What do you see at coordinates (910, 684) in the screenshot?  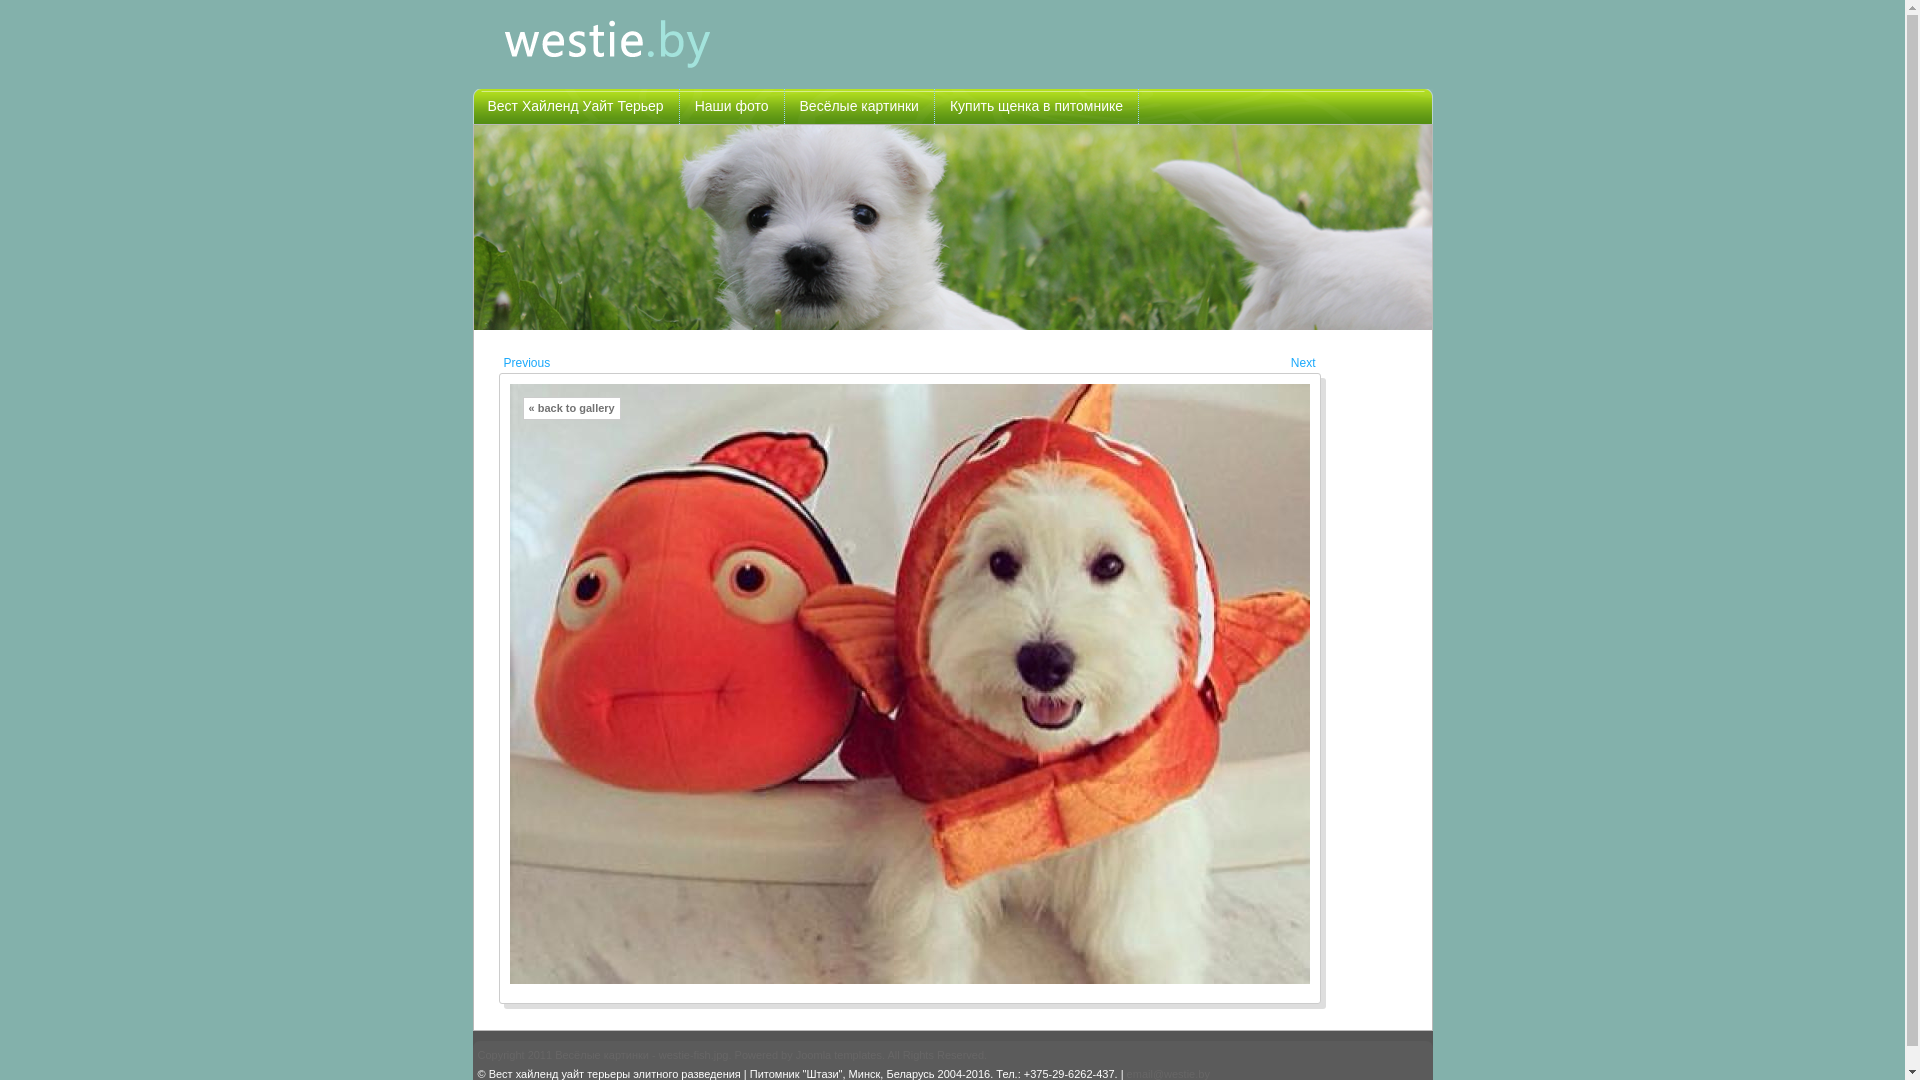 I see `westie-fish.jpg` at bounding box center [910, 684].